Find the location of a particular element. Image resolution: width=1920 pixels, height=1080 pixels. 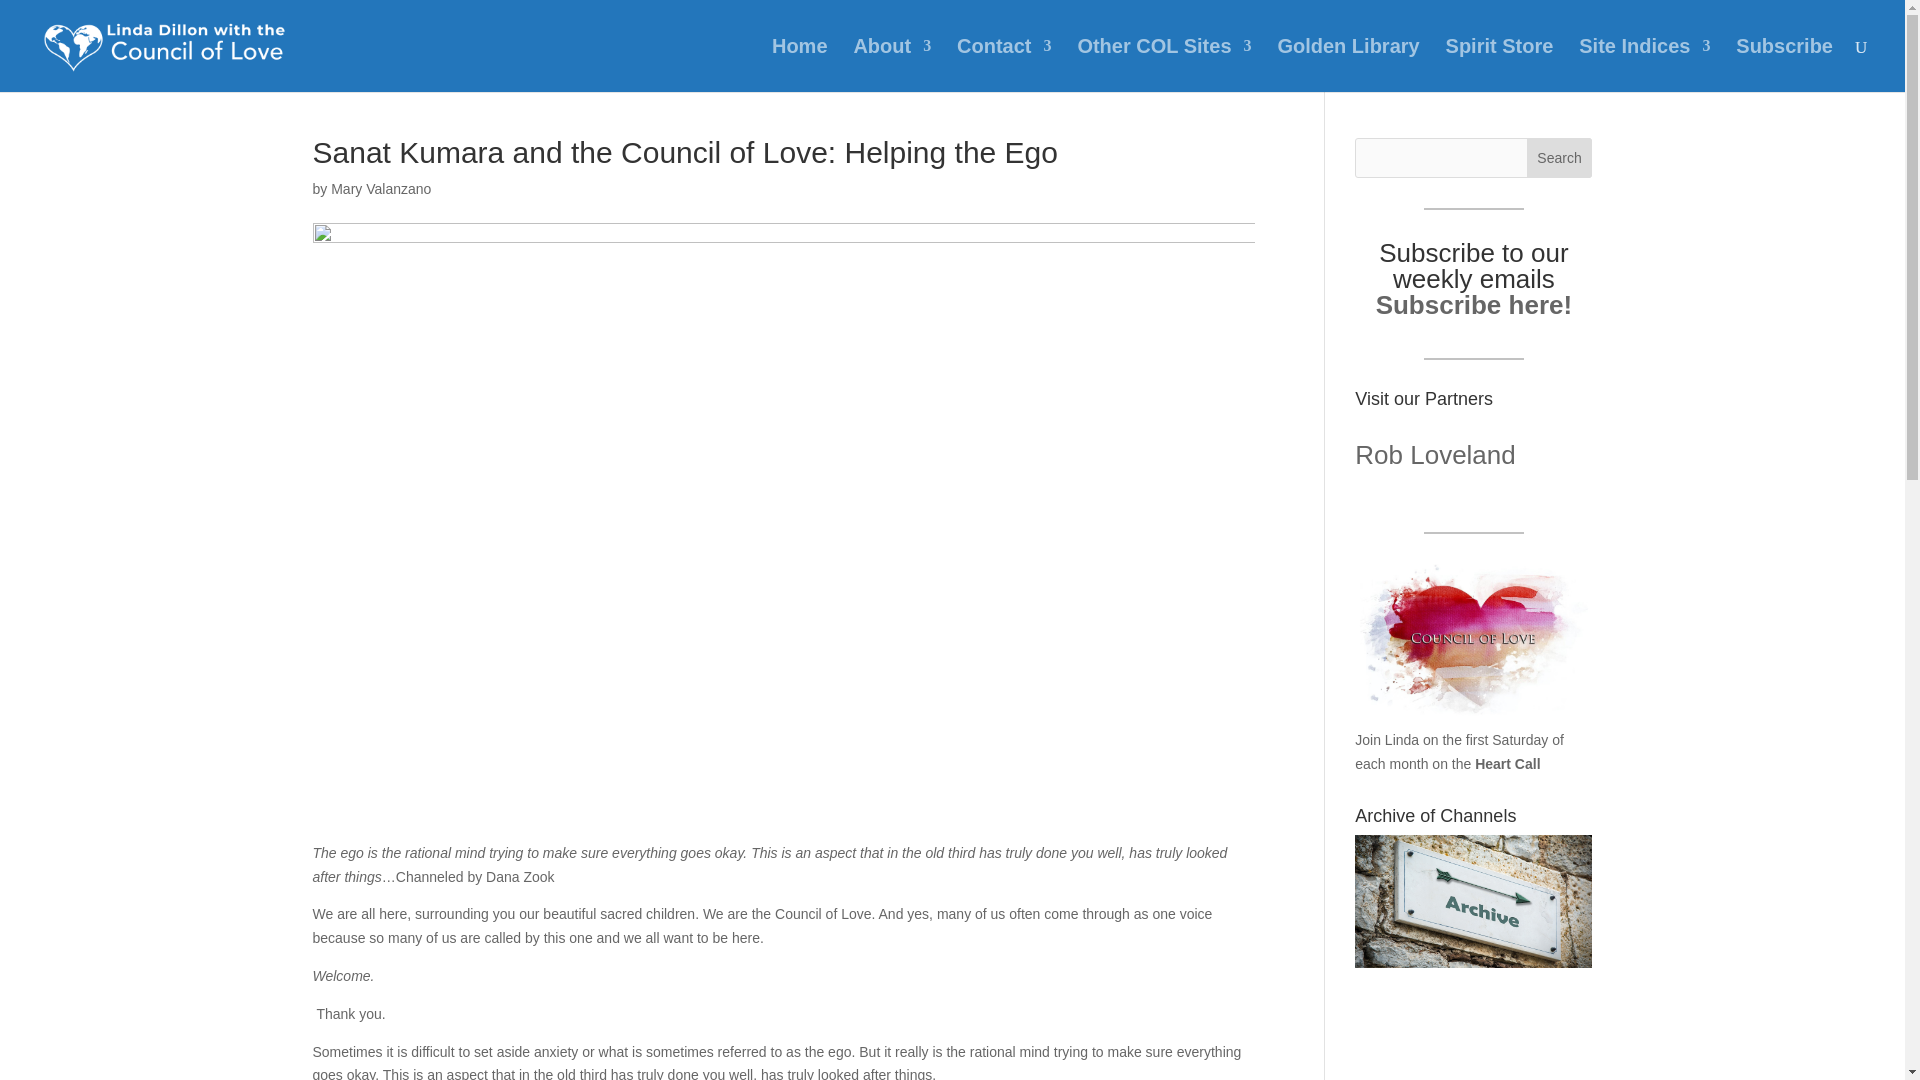

Posts by Mary Valanzano is located at coordinates (380, 188).